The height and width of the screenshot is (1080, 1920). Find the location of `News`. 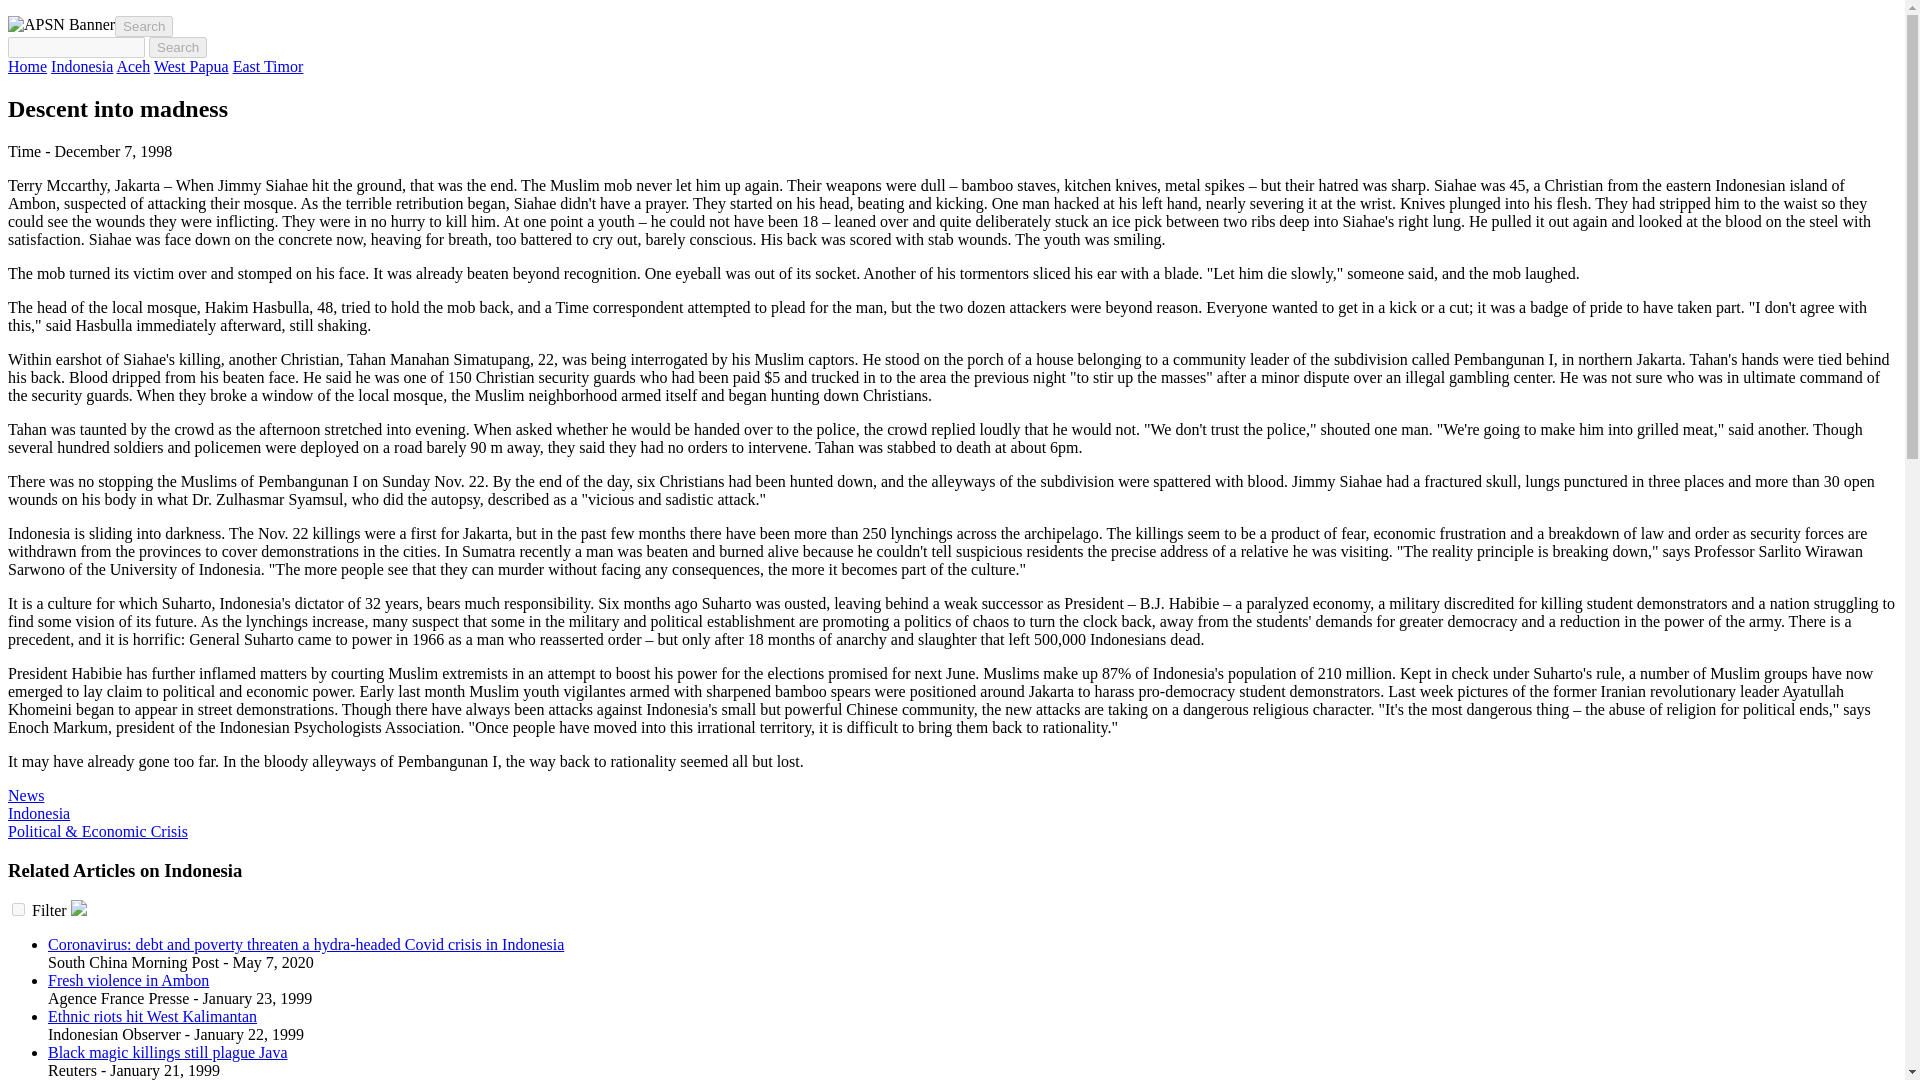

News is located at coordinates (26, 795).